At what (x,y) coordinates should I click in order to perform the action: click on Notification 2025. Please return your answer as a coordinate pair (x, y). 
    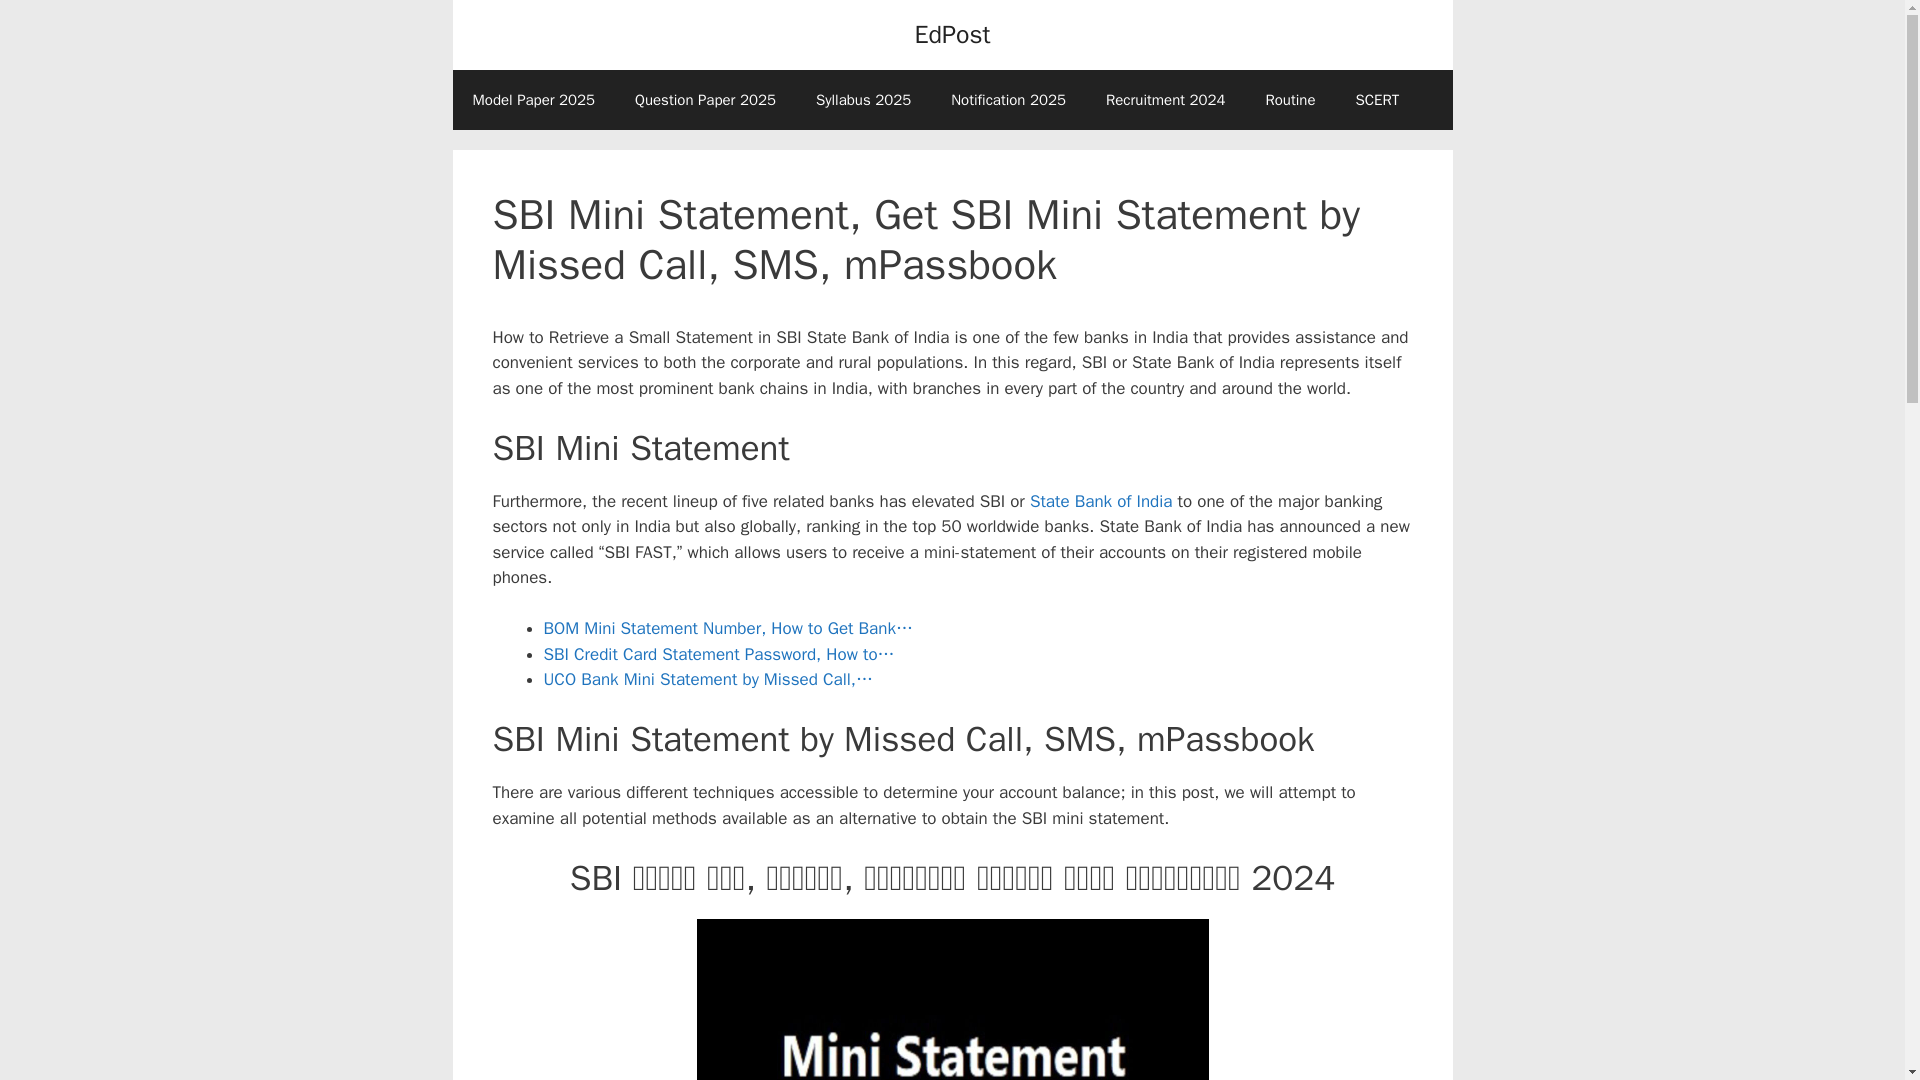
    Looking at the image, I should click on (1008, 100).